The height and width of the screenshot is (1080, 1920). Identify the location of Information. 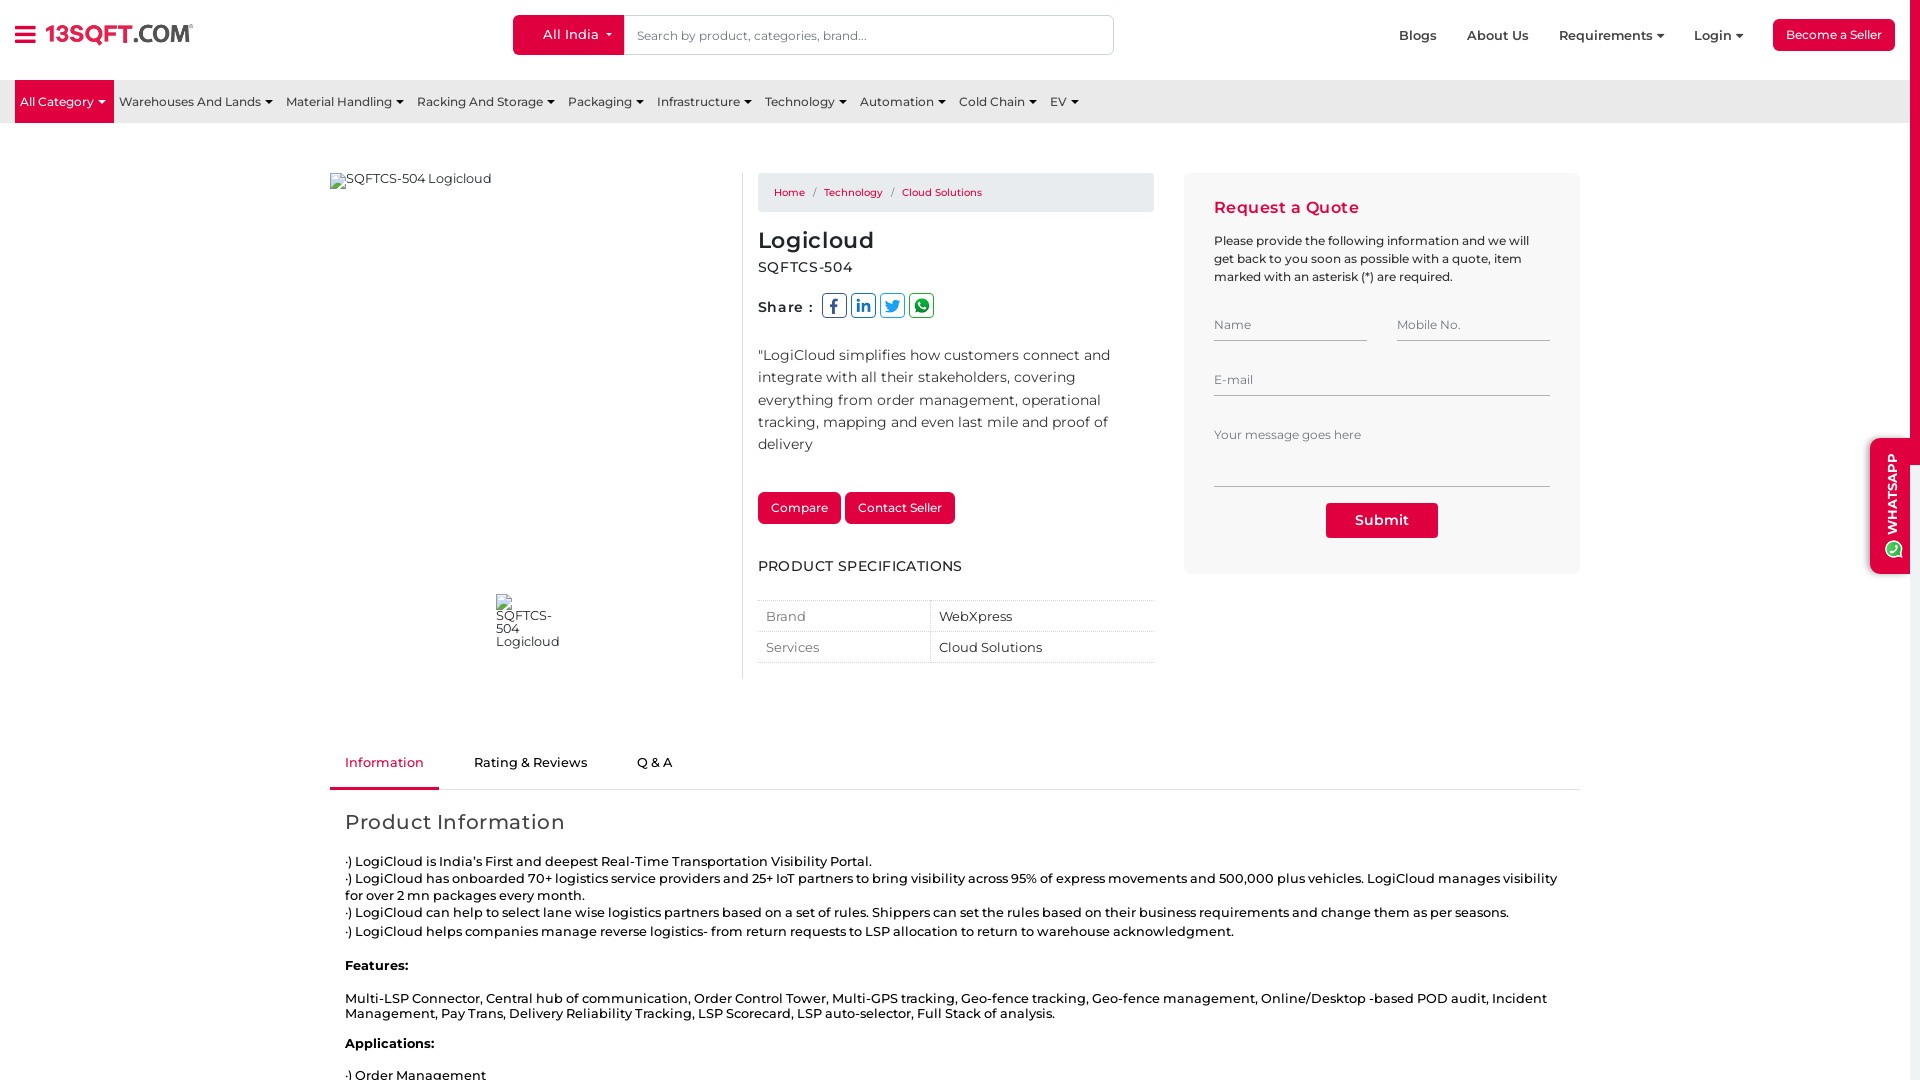
(384, 764).